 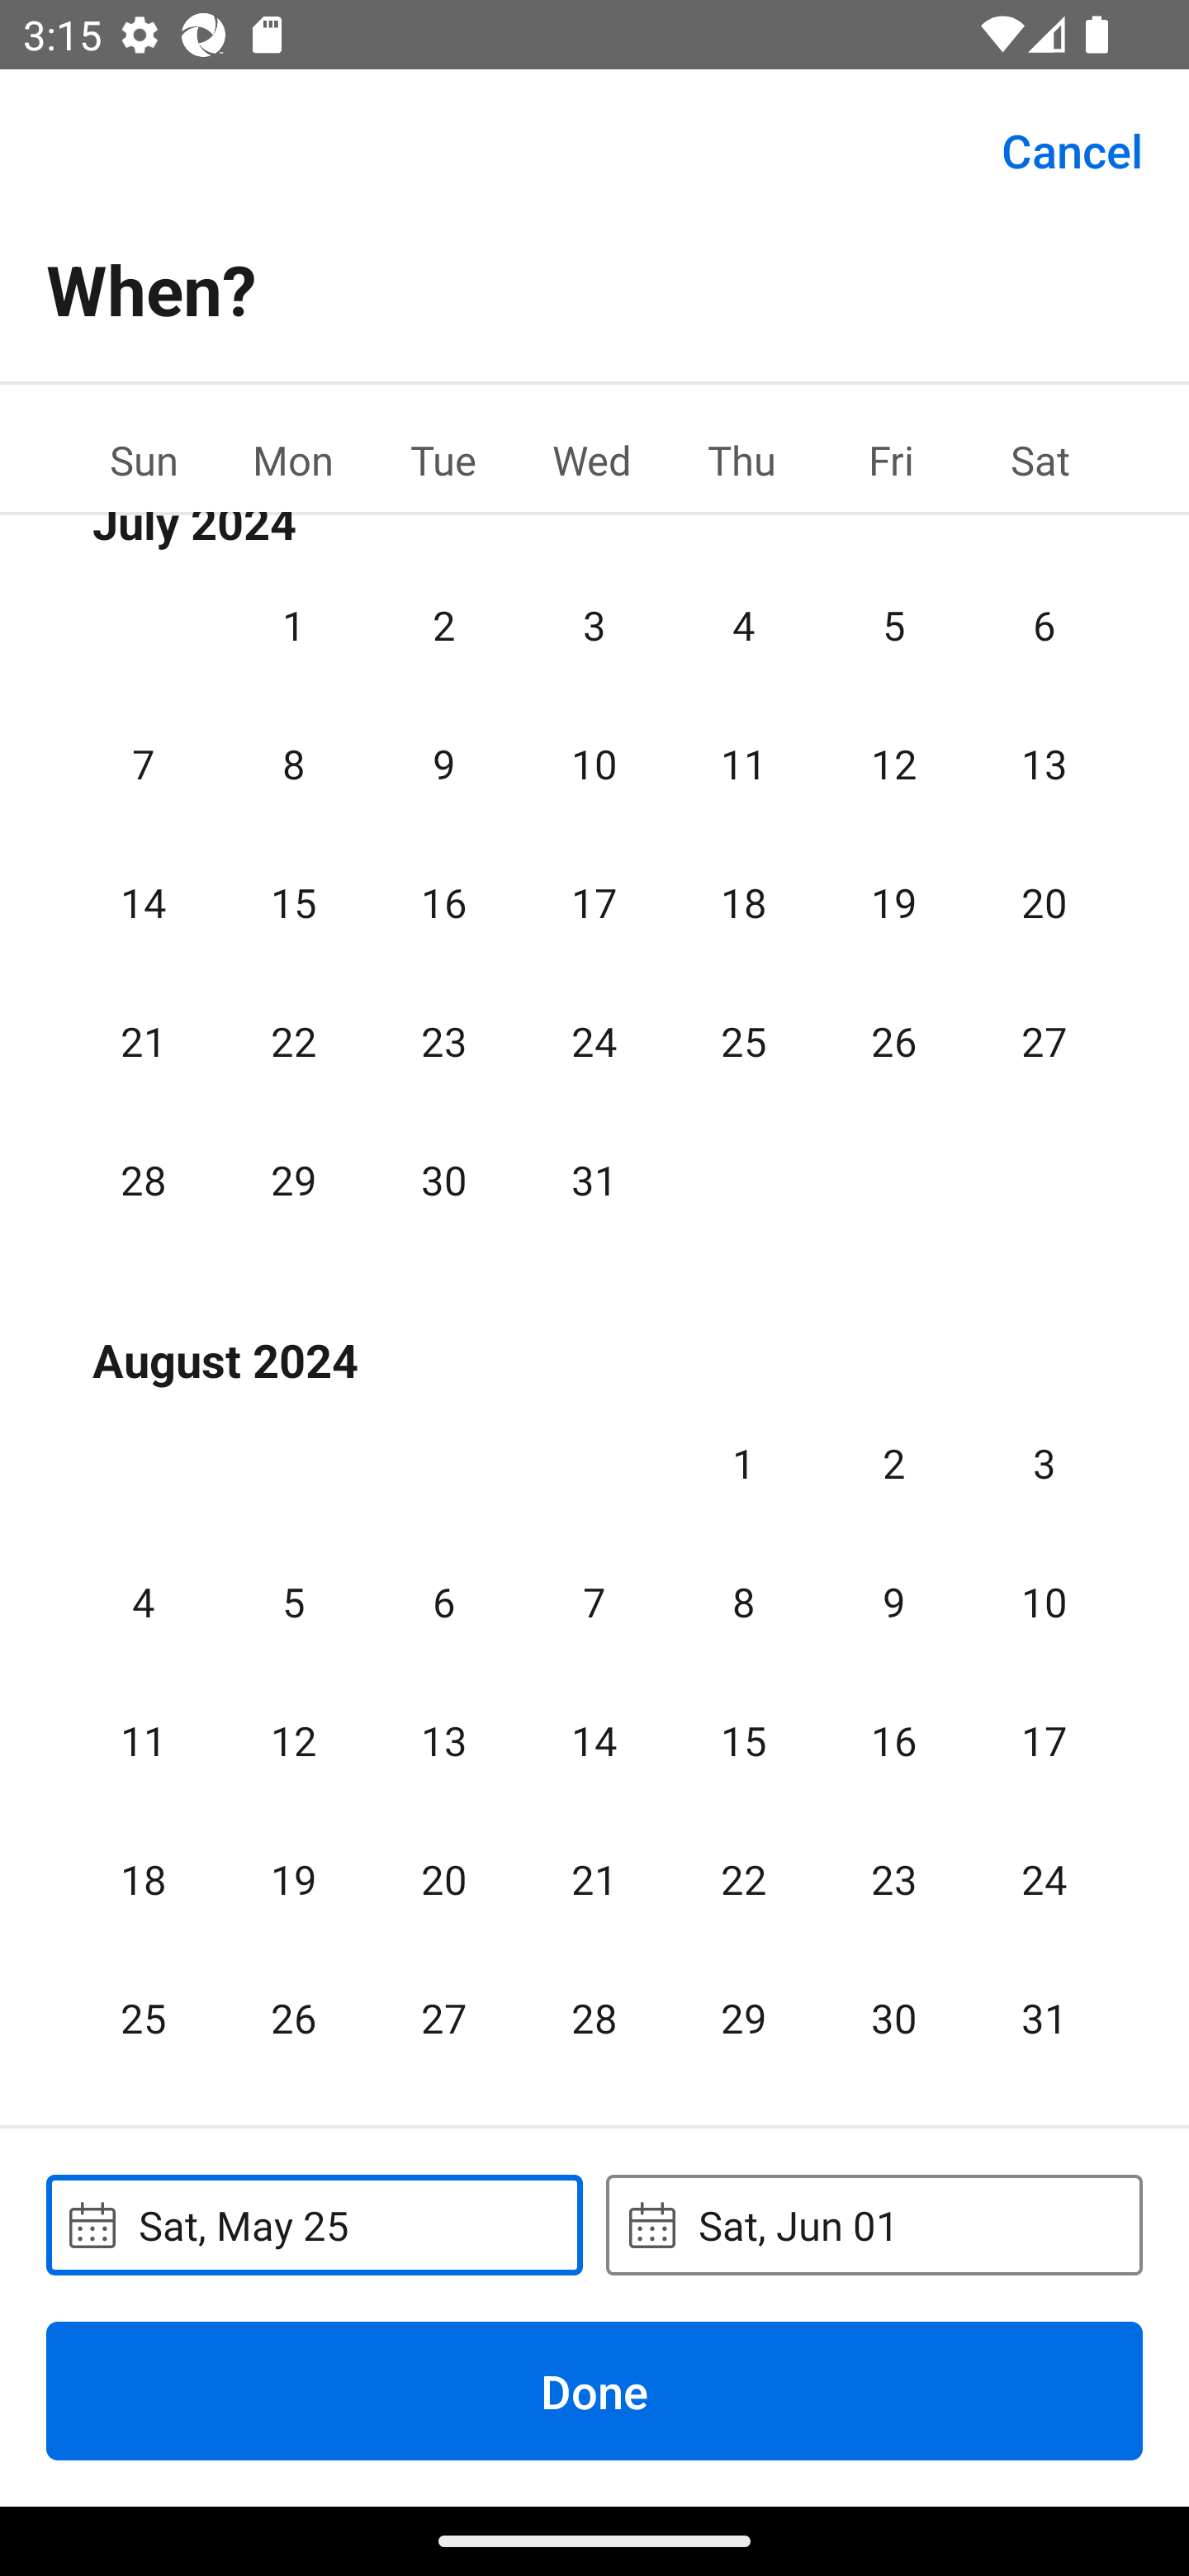 What do you see at coordinates (594, 2390) in the screenshot?
I see `Done` at bounding box center [594, 2390].